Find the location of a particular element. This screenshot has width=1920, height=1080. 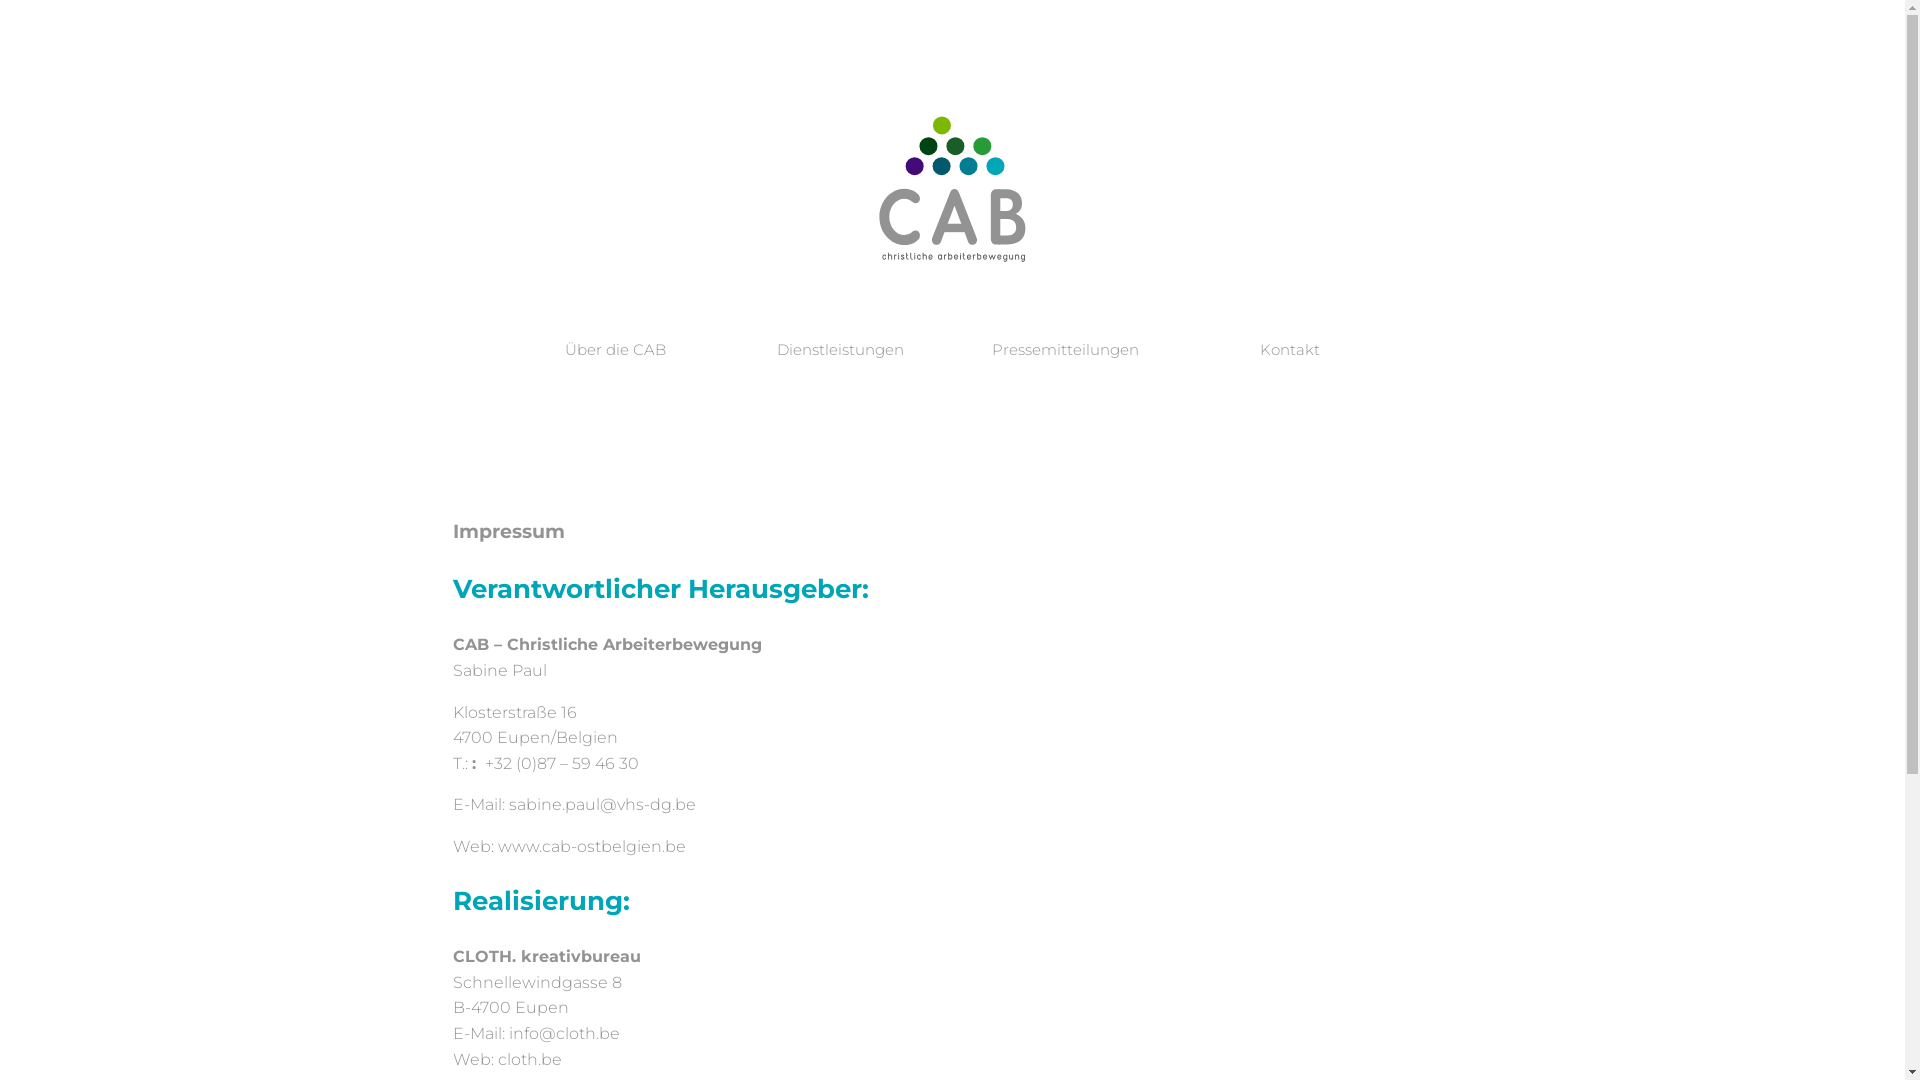

www.cab-ostbelgien.be is located at coordinates (592, 846).